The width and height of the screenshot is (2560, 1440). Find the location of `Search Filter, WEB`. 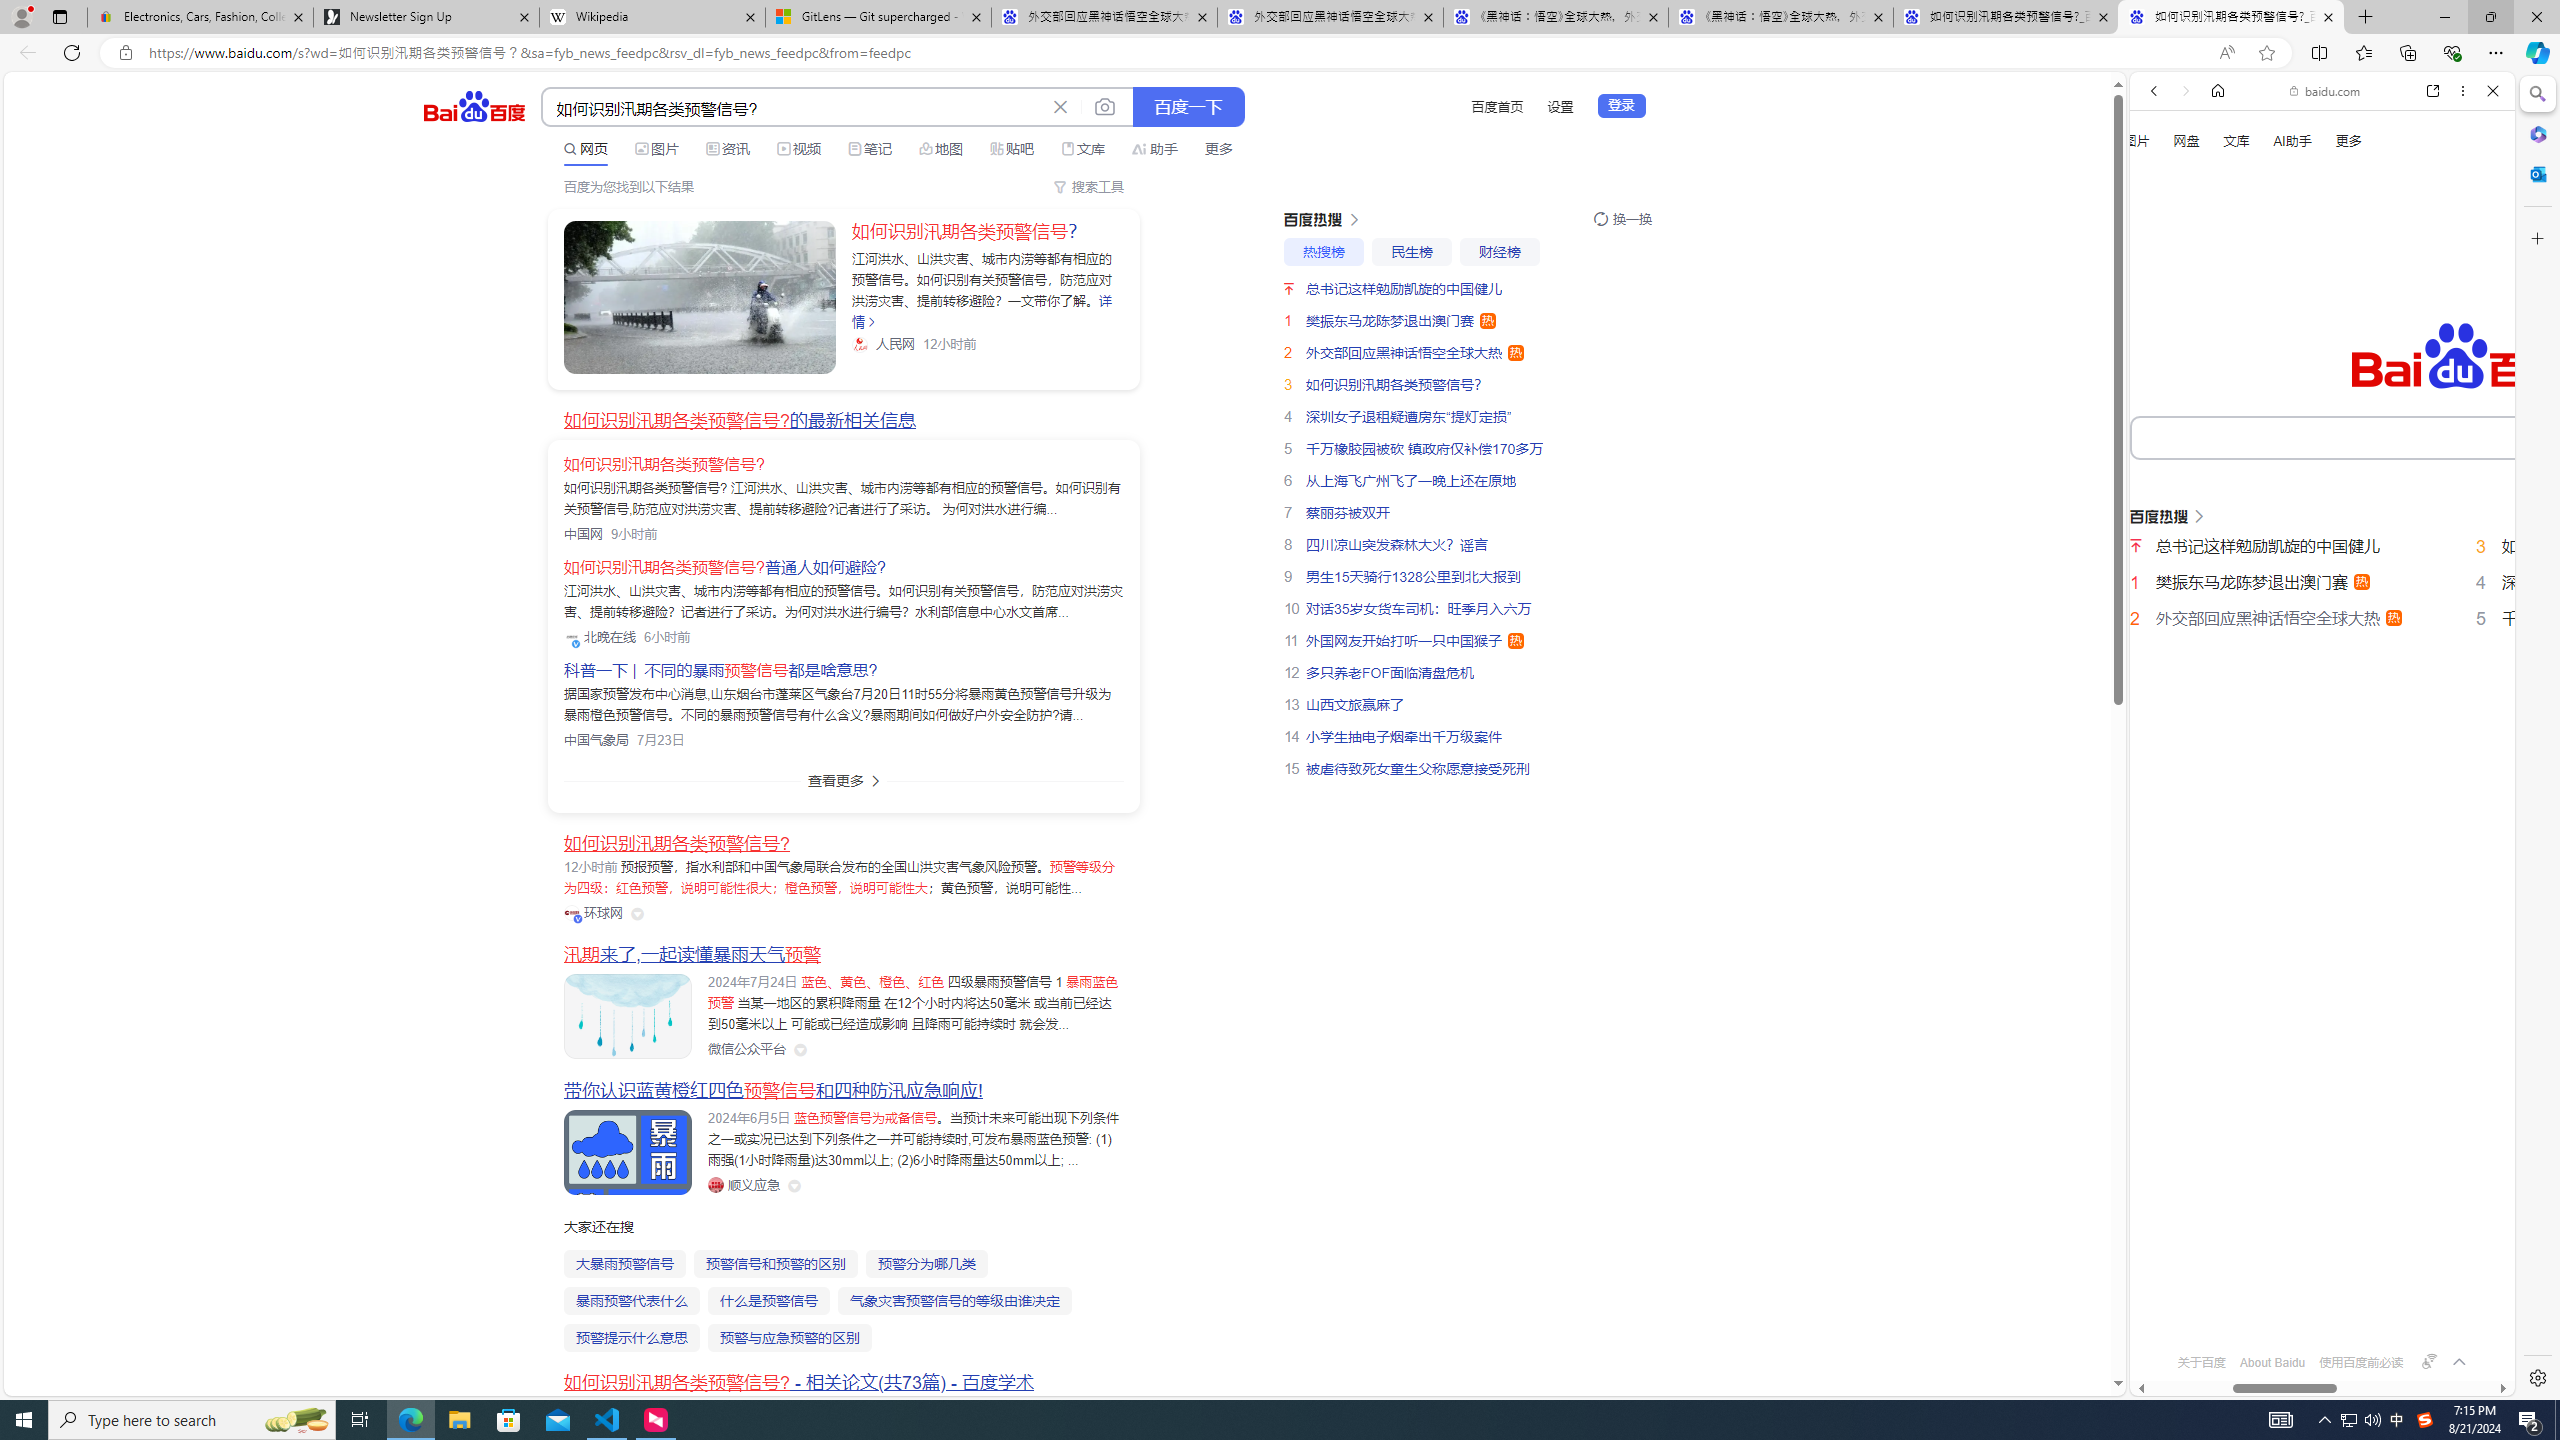

Search Filter, WEB is located at coordinates (2163, 338).